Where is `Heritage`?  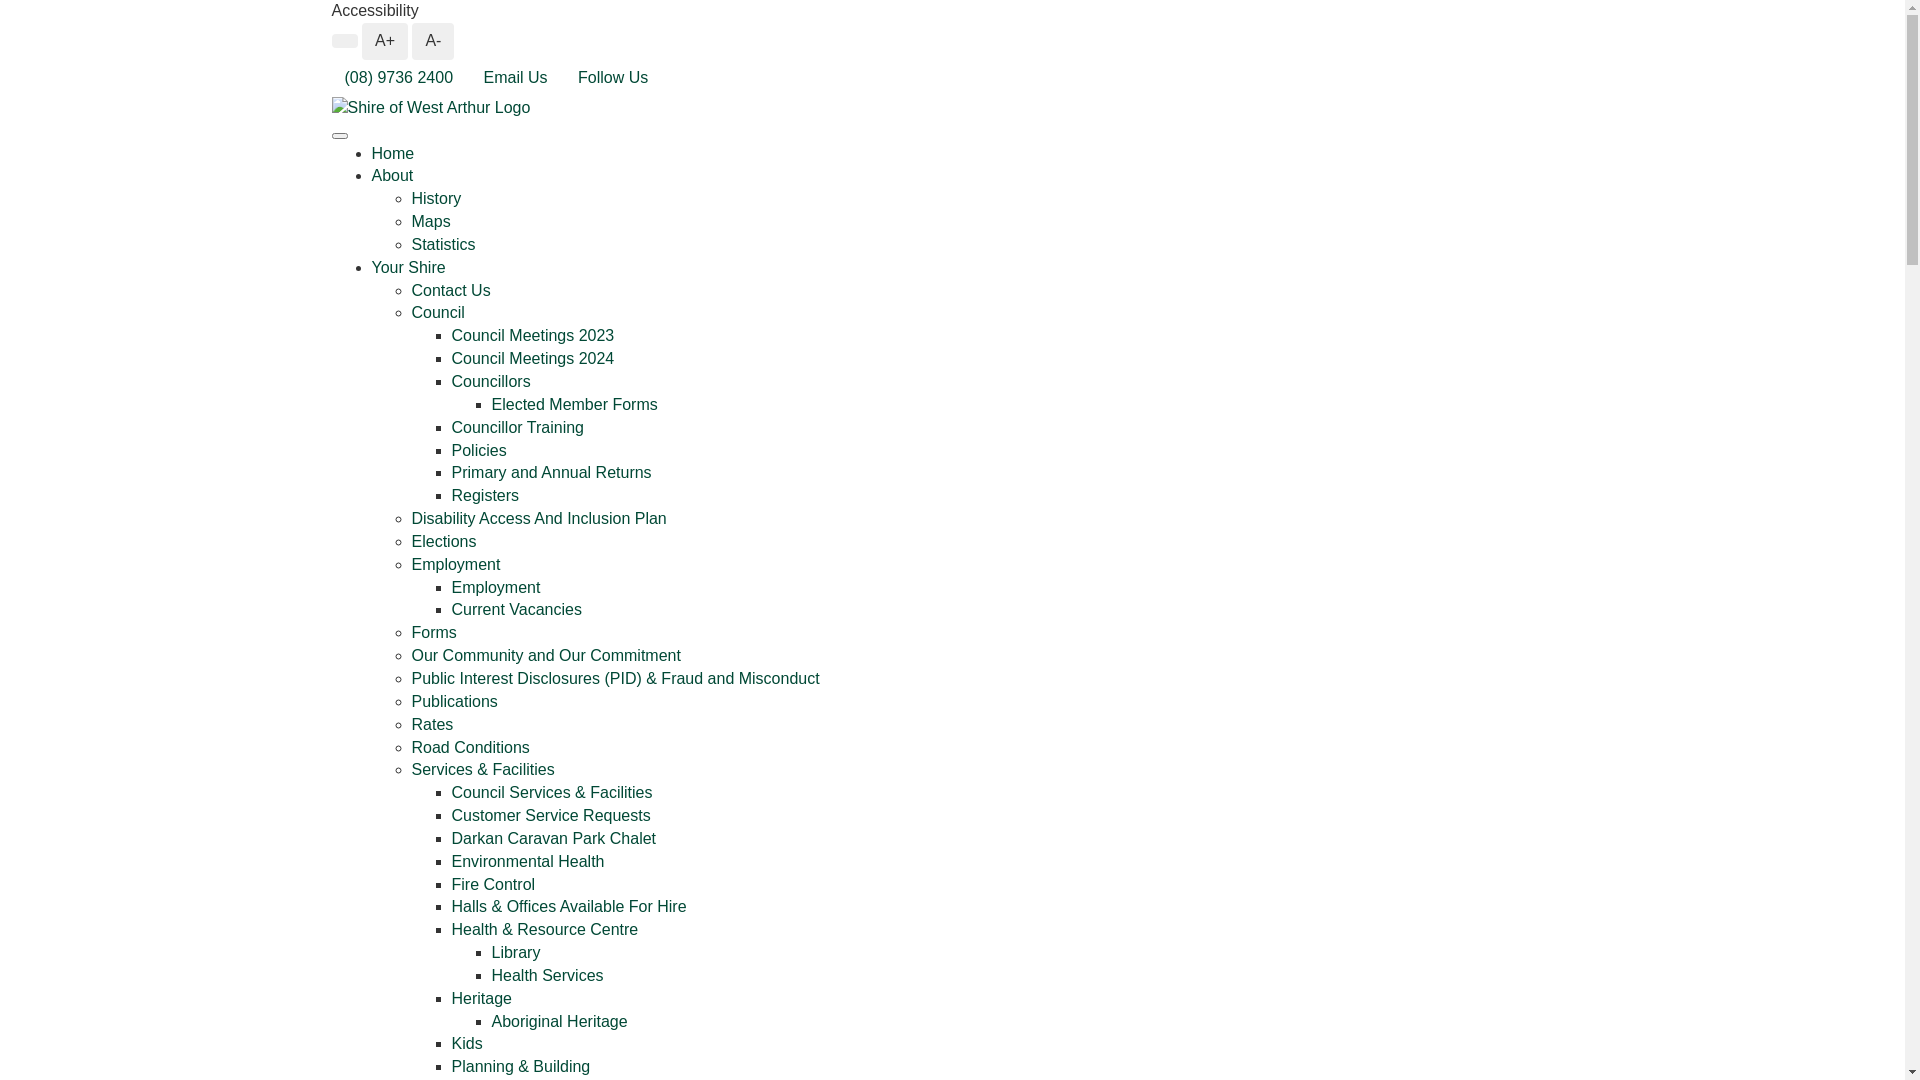 Heritage is located at coordinates (482, 998).